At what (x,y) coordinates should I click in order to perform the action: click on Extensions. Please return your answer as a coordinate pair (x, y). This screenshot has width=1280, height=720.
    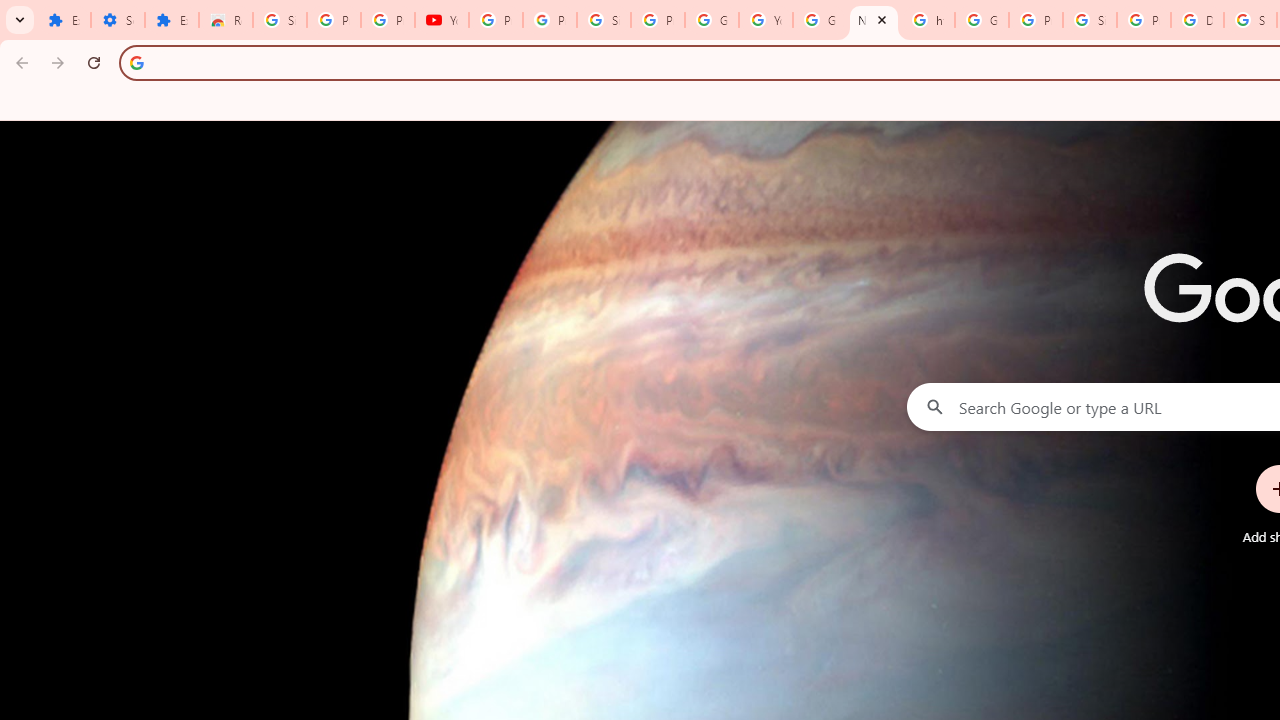
    Looking at the image, I should click on (171, 20).